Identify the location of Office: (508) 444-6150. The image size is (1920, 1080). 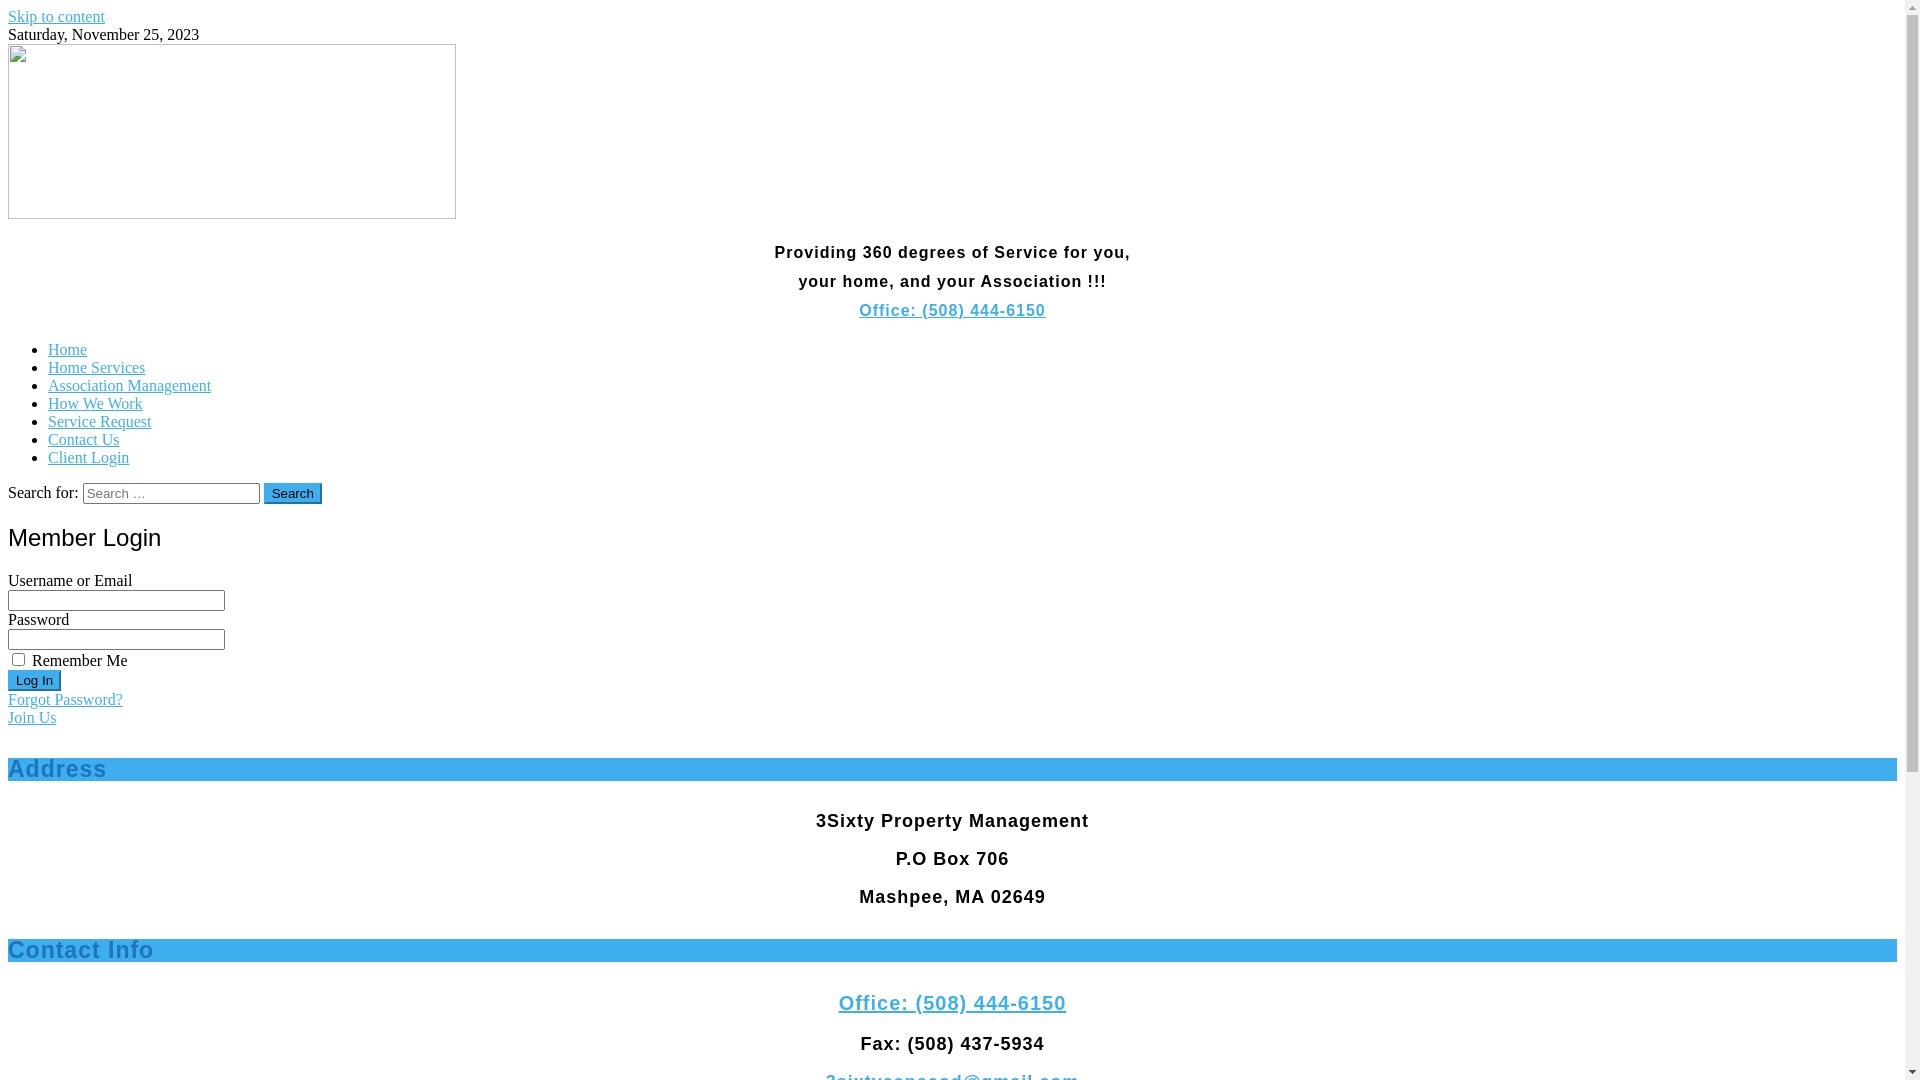
(952, 310).